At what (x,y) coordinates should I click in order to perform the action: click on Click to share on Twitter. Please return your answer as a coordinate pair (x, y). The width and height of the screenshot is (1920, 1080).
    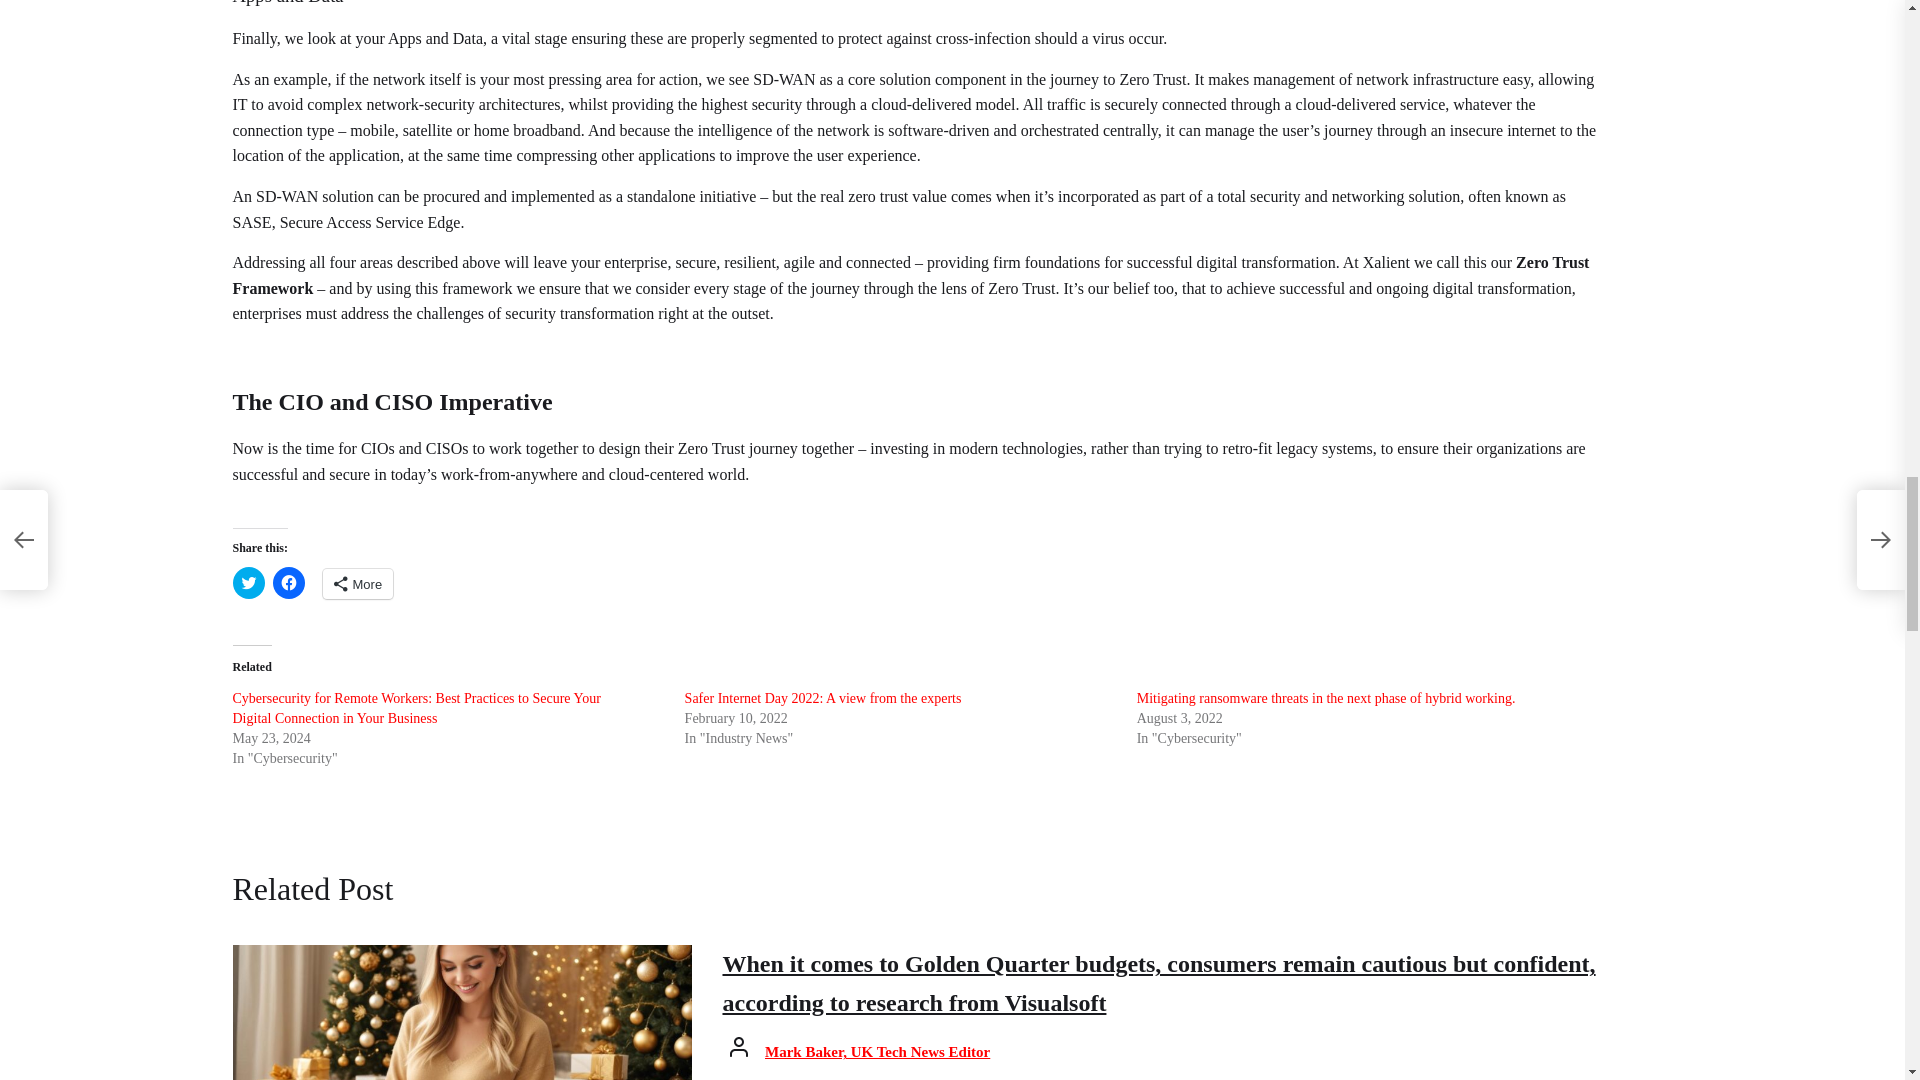
    Looking at the image, I should click on (248, 583).